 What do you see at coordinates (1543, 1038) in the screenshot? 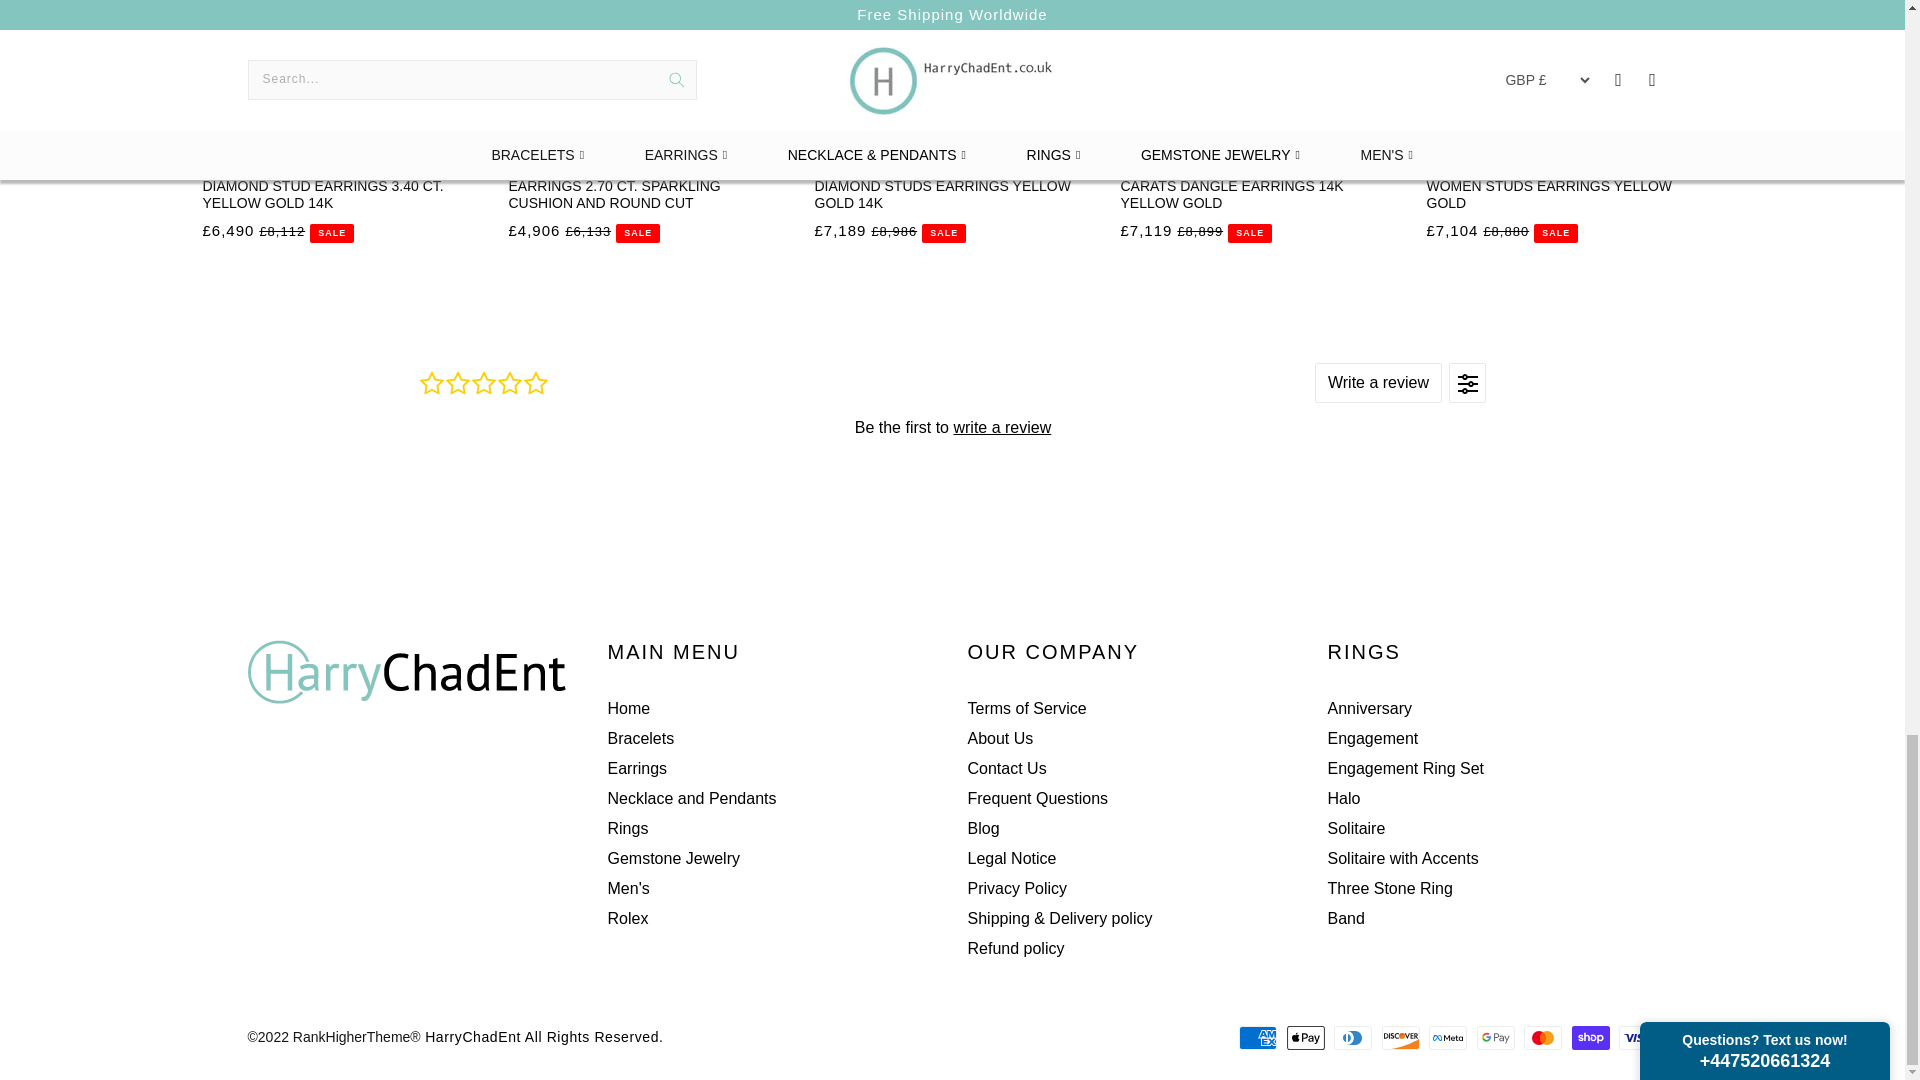
I see `Mastercard` at bounding box center [1543, 1038].